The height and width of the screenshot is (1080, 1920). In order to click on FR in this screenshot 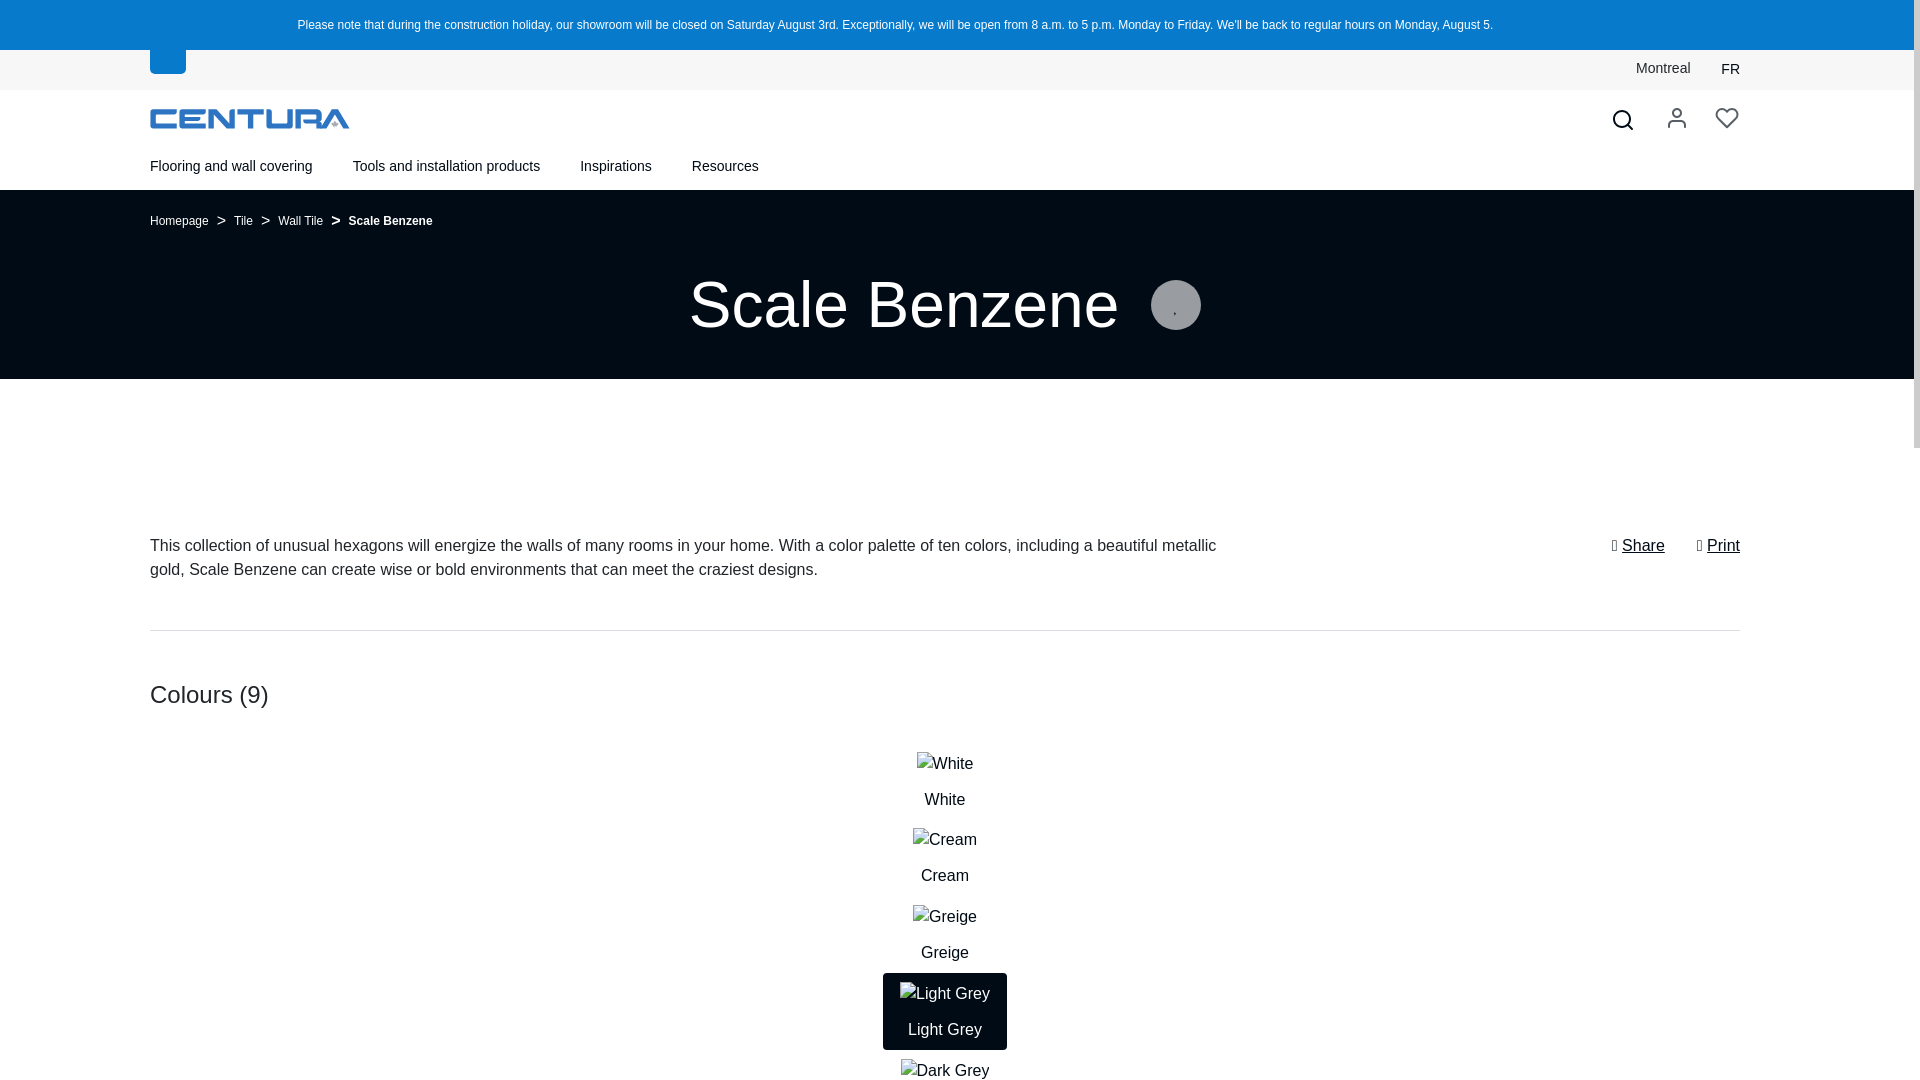, I will do `click(1730, 68)`.